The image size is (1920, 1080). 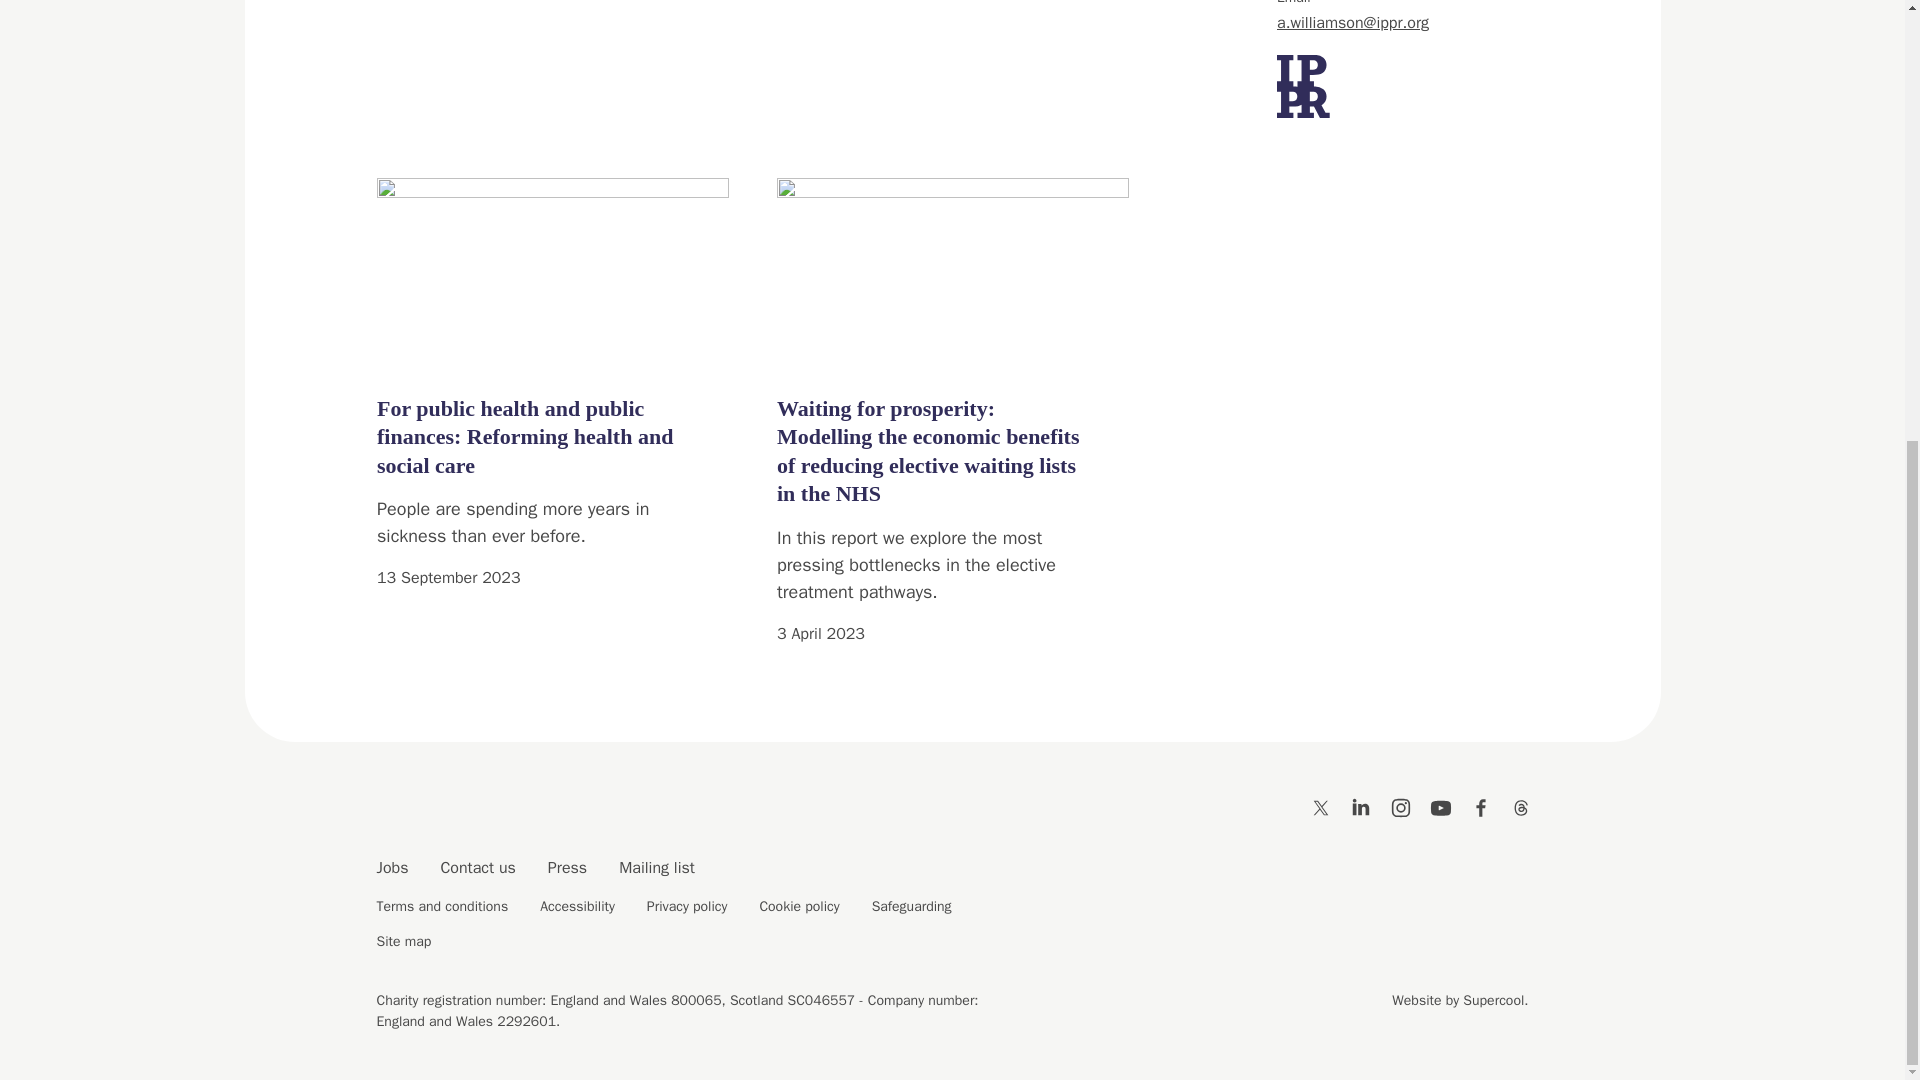 I want to click on Safeguarding, so click(x=912, y=906).